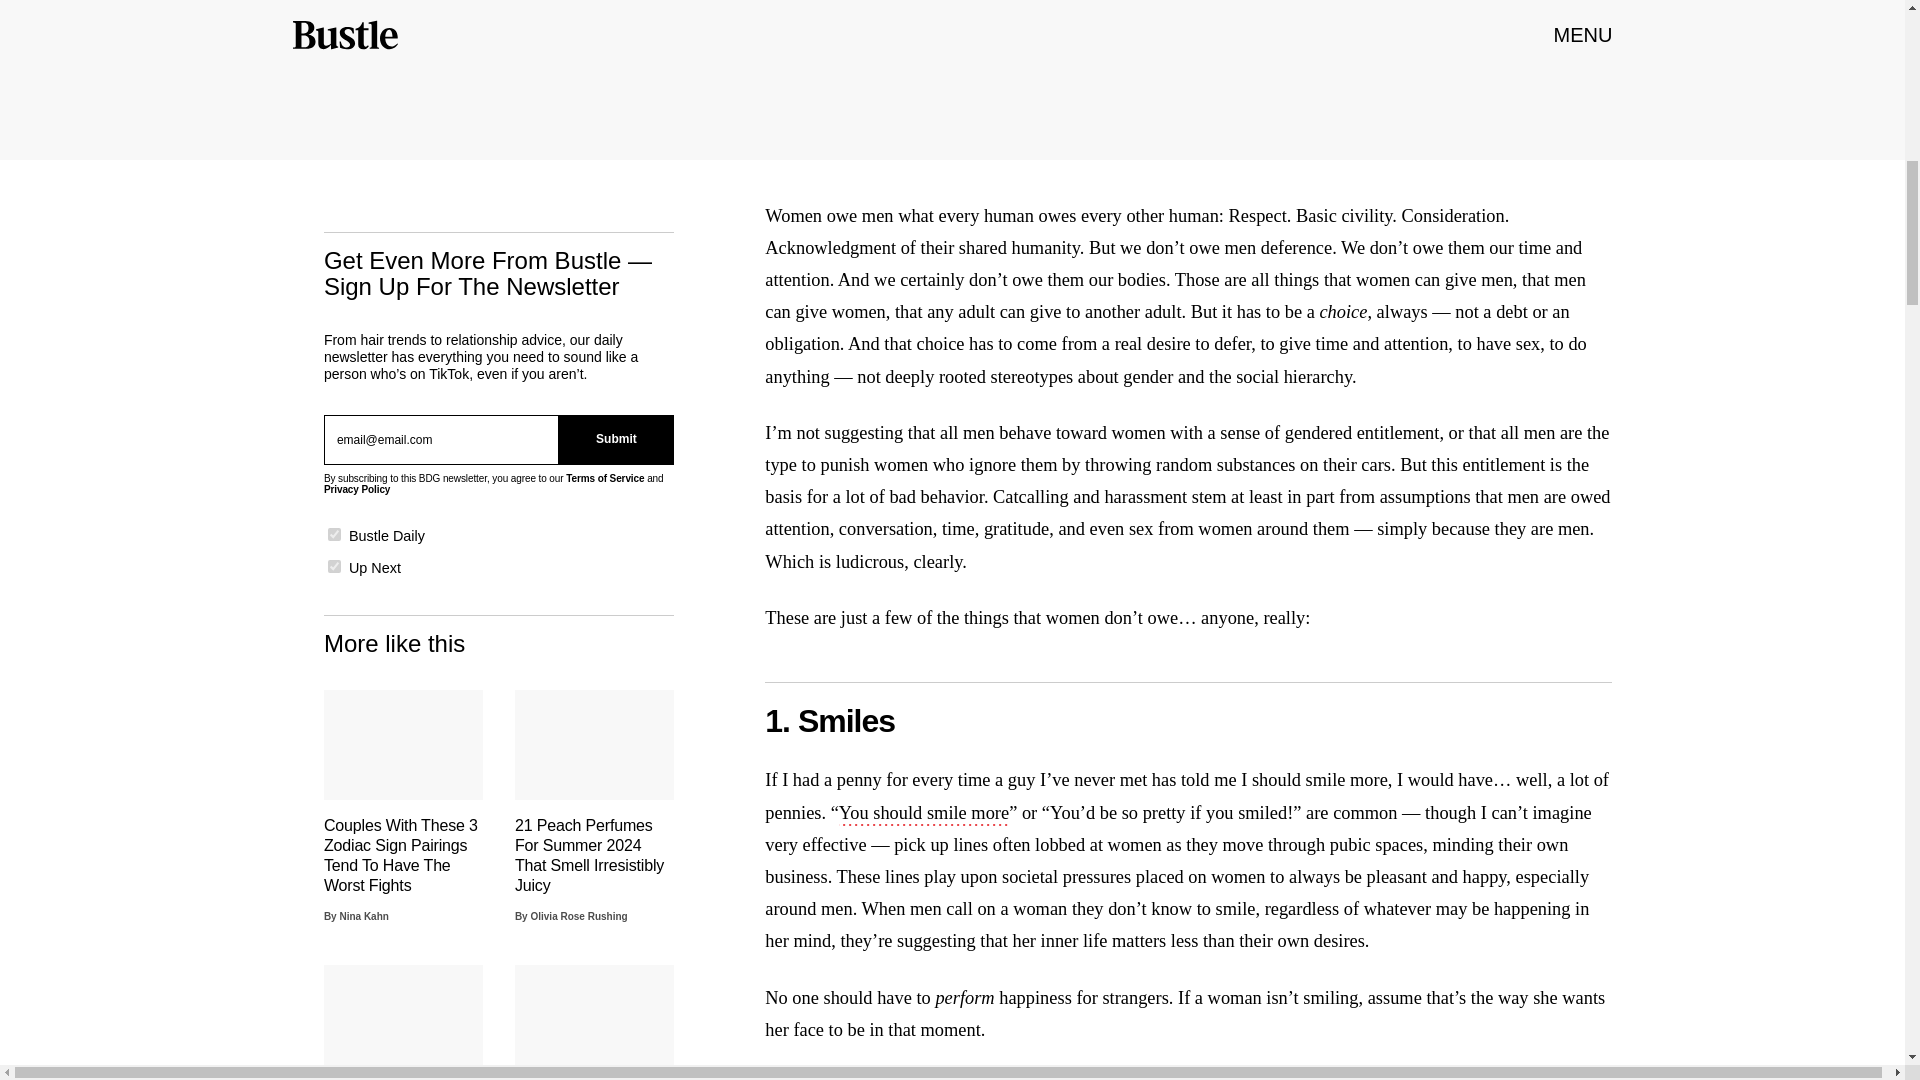 The image size is (1920, 1080). I want to click on Terms of Service, so click(604, 478).